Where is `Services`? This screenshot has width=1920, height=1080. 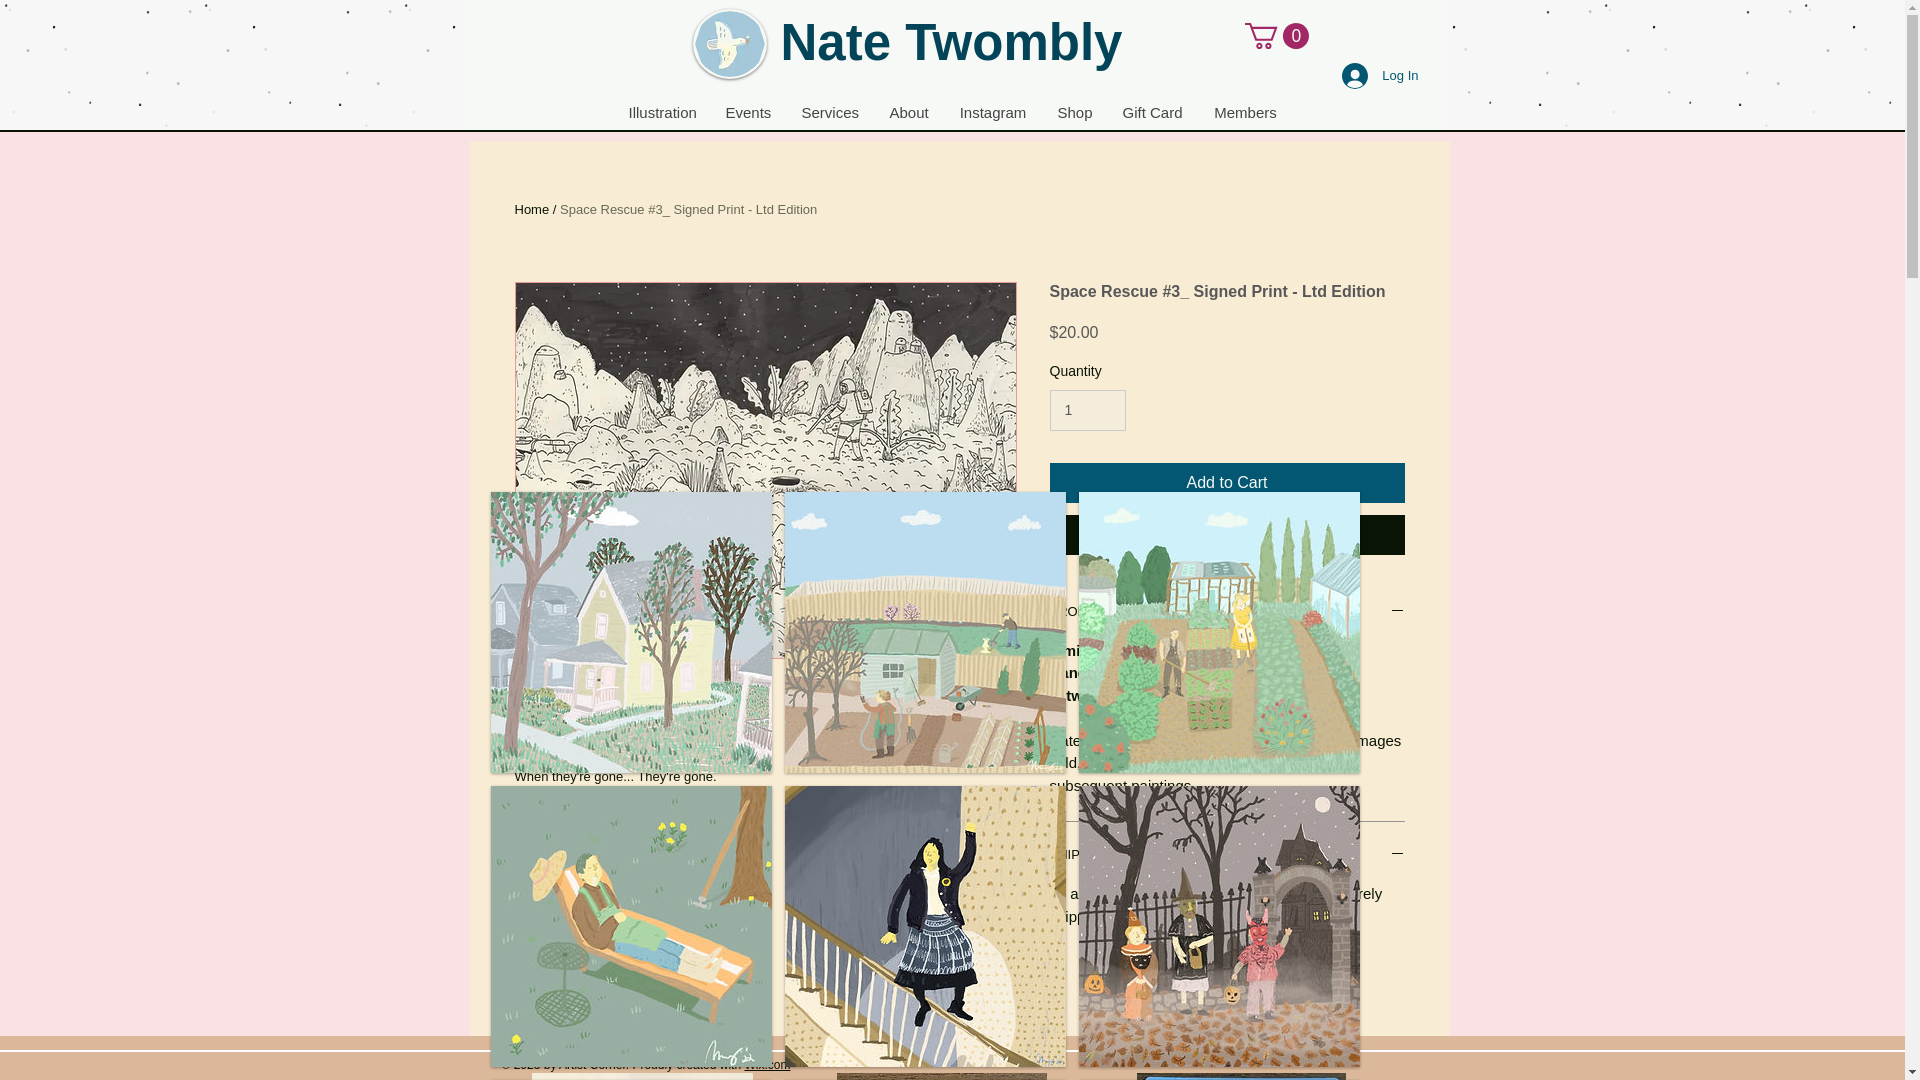 Services is located at coordinates (829, 113).